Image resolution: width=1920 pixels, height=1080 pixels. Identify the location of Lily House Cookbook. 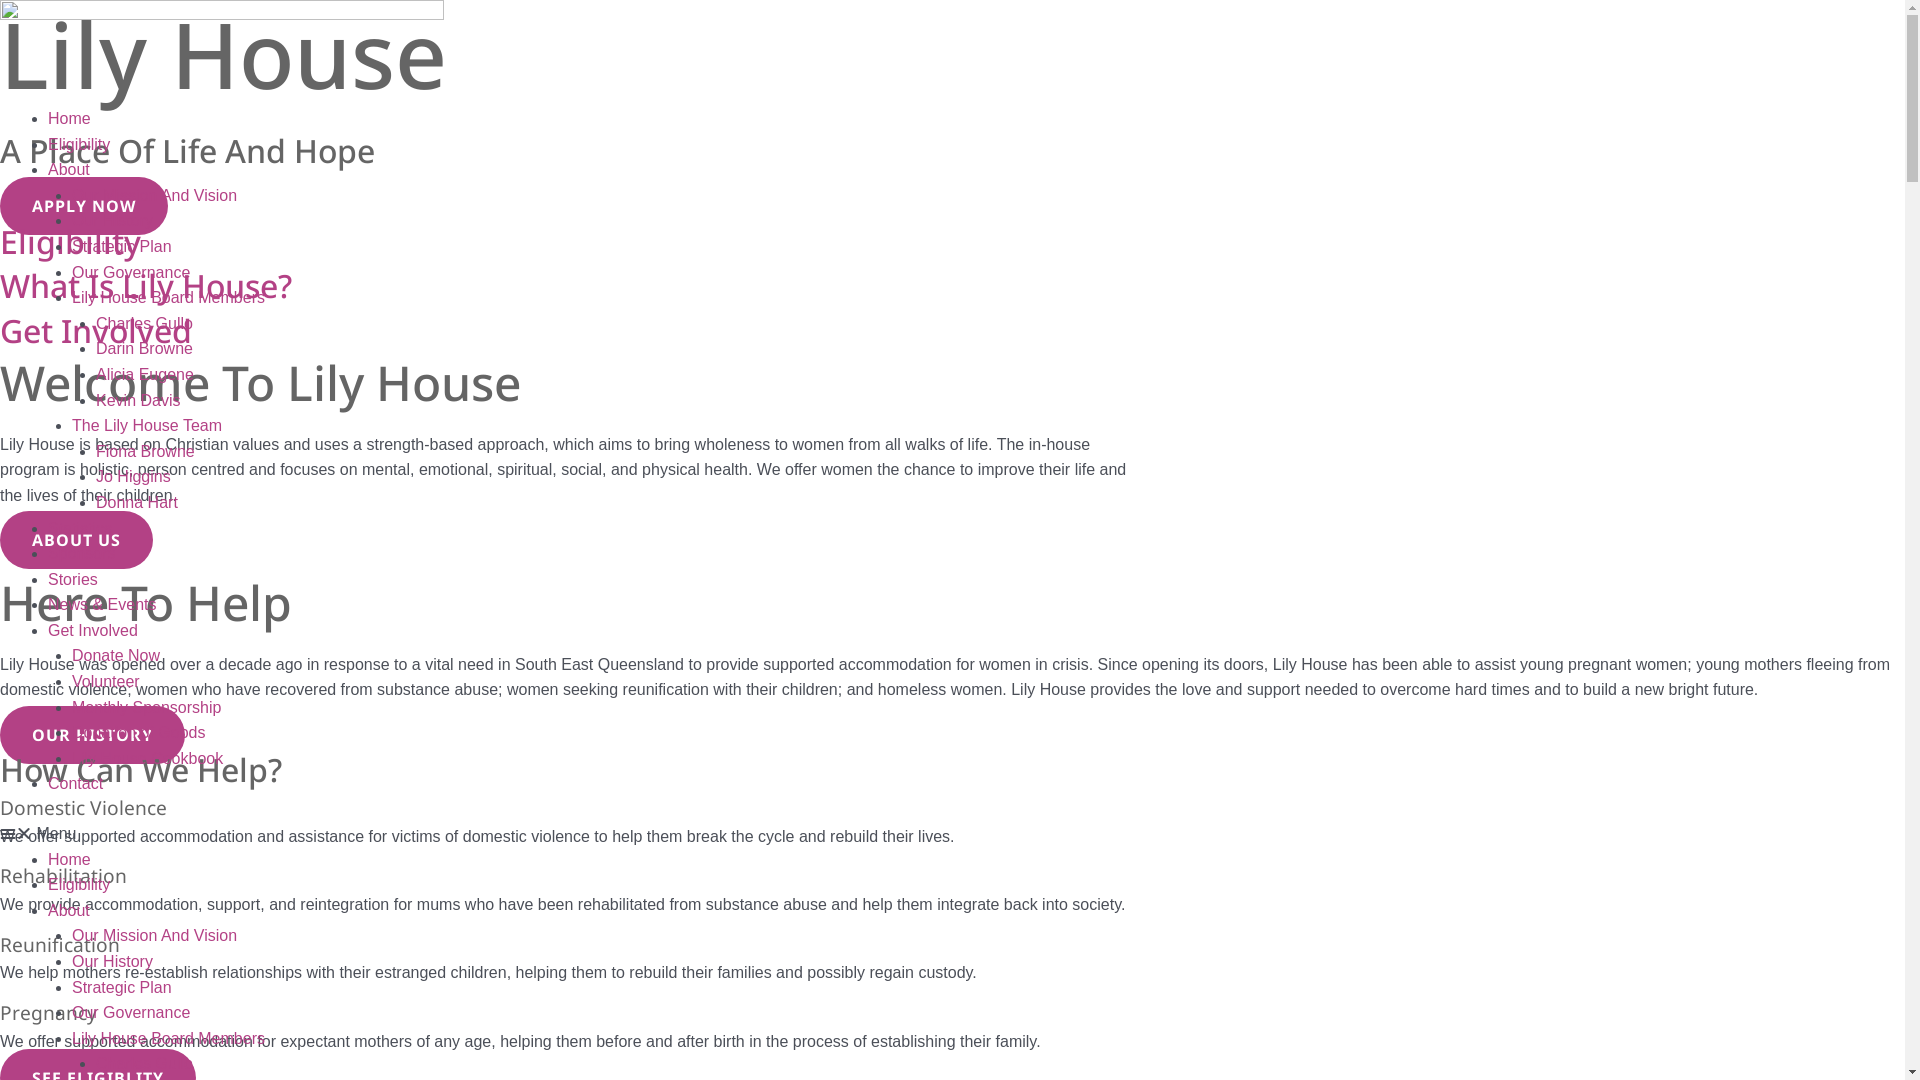
(148, 758).